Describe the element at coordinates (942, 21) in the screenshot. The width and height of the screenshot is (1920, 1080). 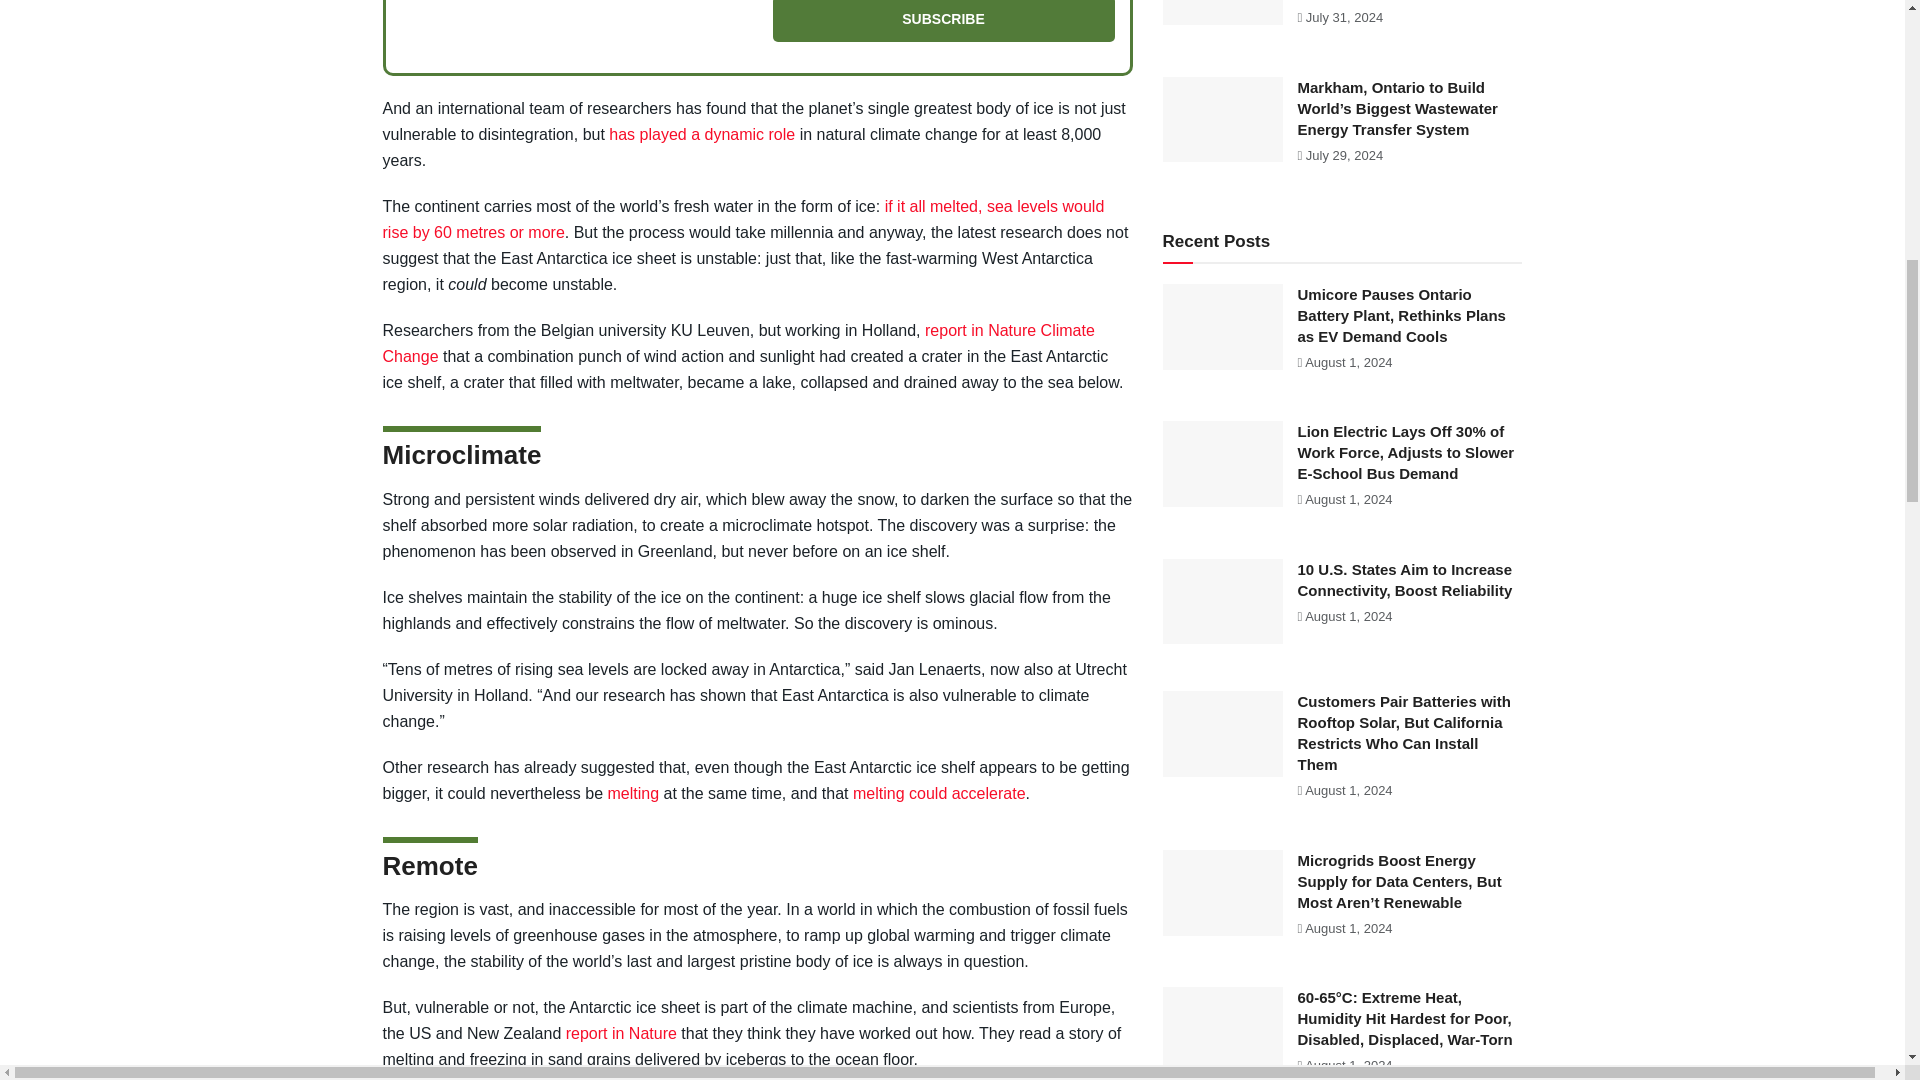
I see `SUBSCRIBE` at that location.